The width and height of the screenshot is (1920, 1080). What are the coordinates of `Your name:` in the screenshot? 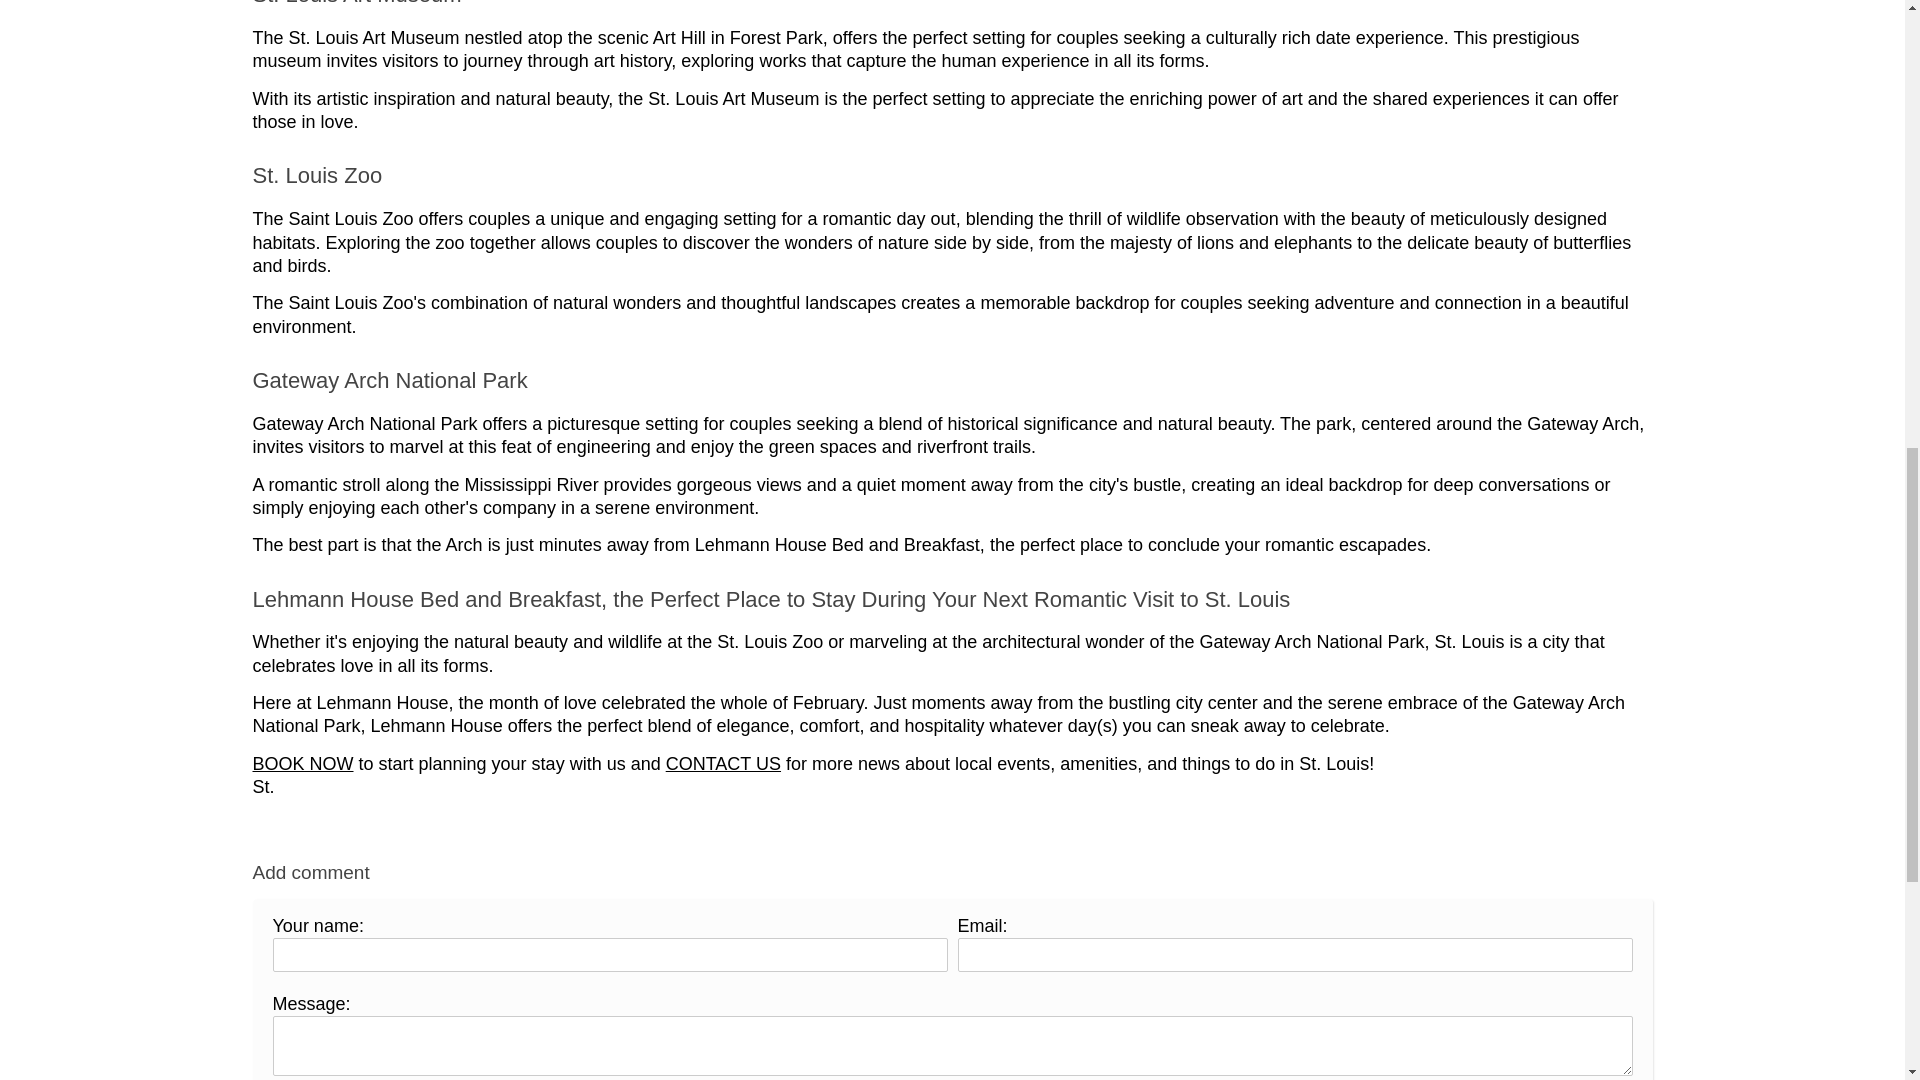 It's located at (609, 955).